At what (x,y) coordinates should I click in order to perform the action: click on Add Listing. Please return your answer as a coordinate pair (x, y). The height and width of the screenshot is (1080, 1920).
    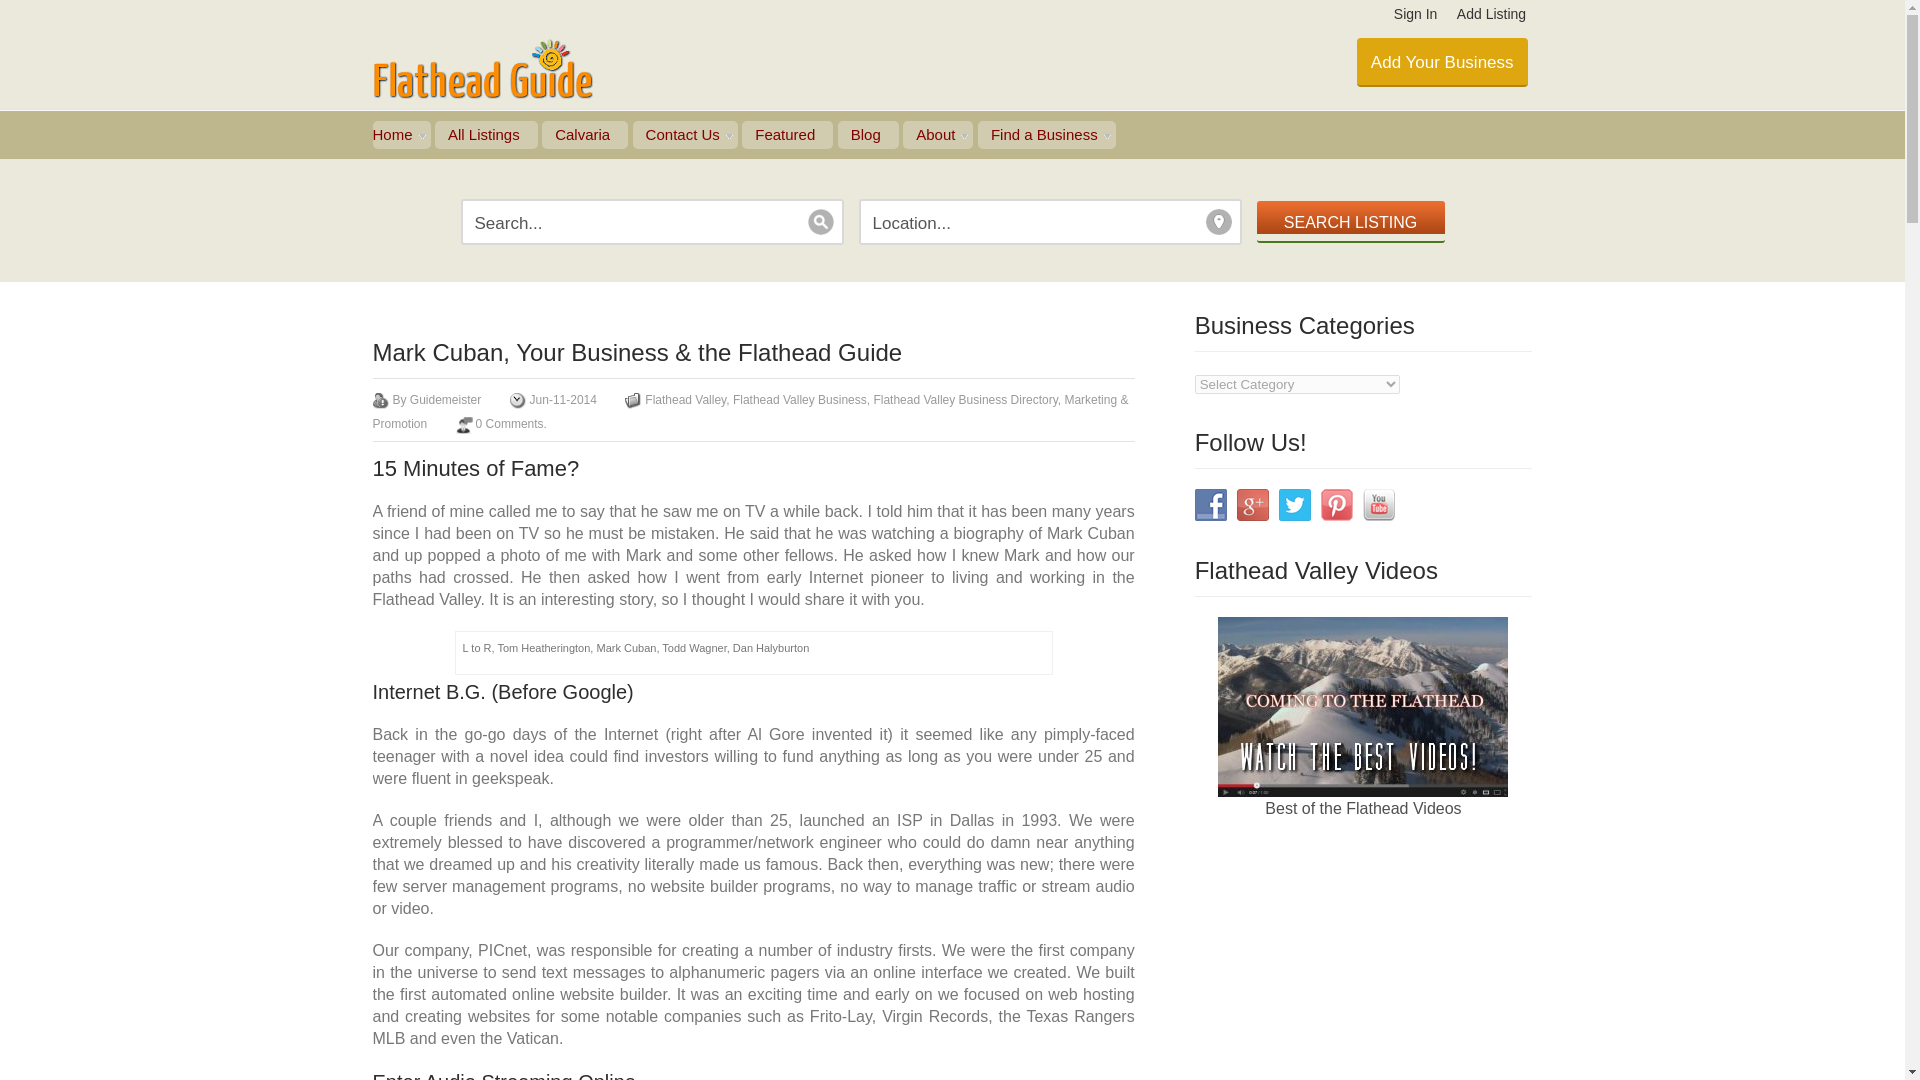
    Looking at the image, I should click on (1492, 14).